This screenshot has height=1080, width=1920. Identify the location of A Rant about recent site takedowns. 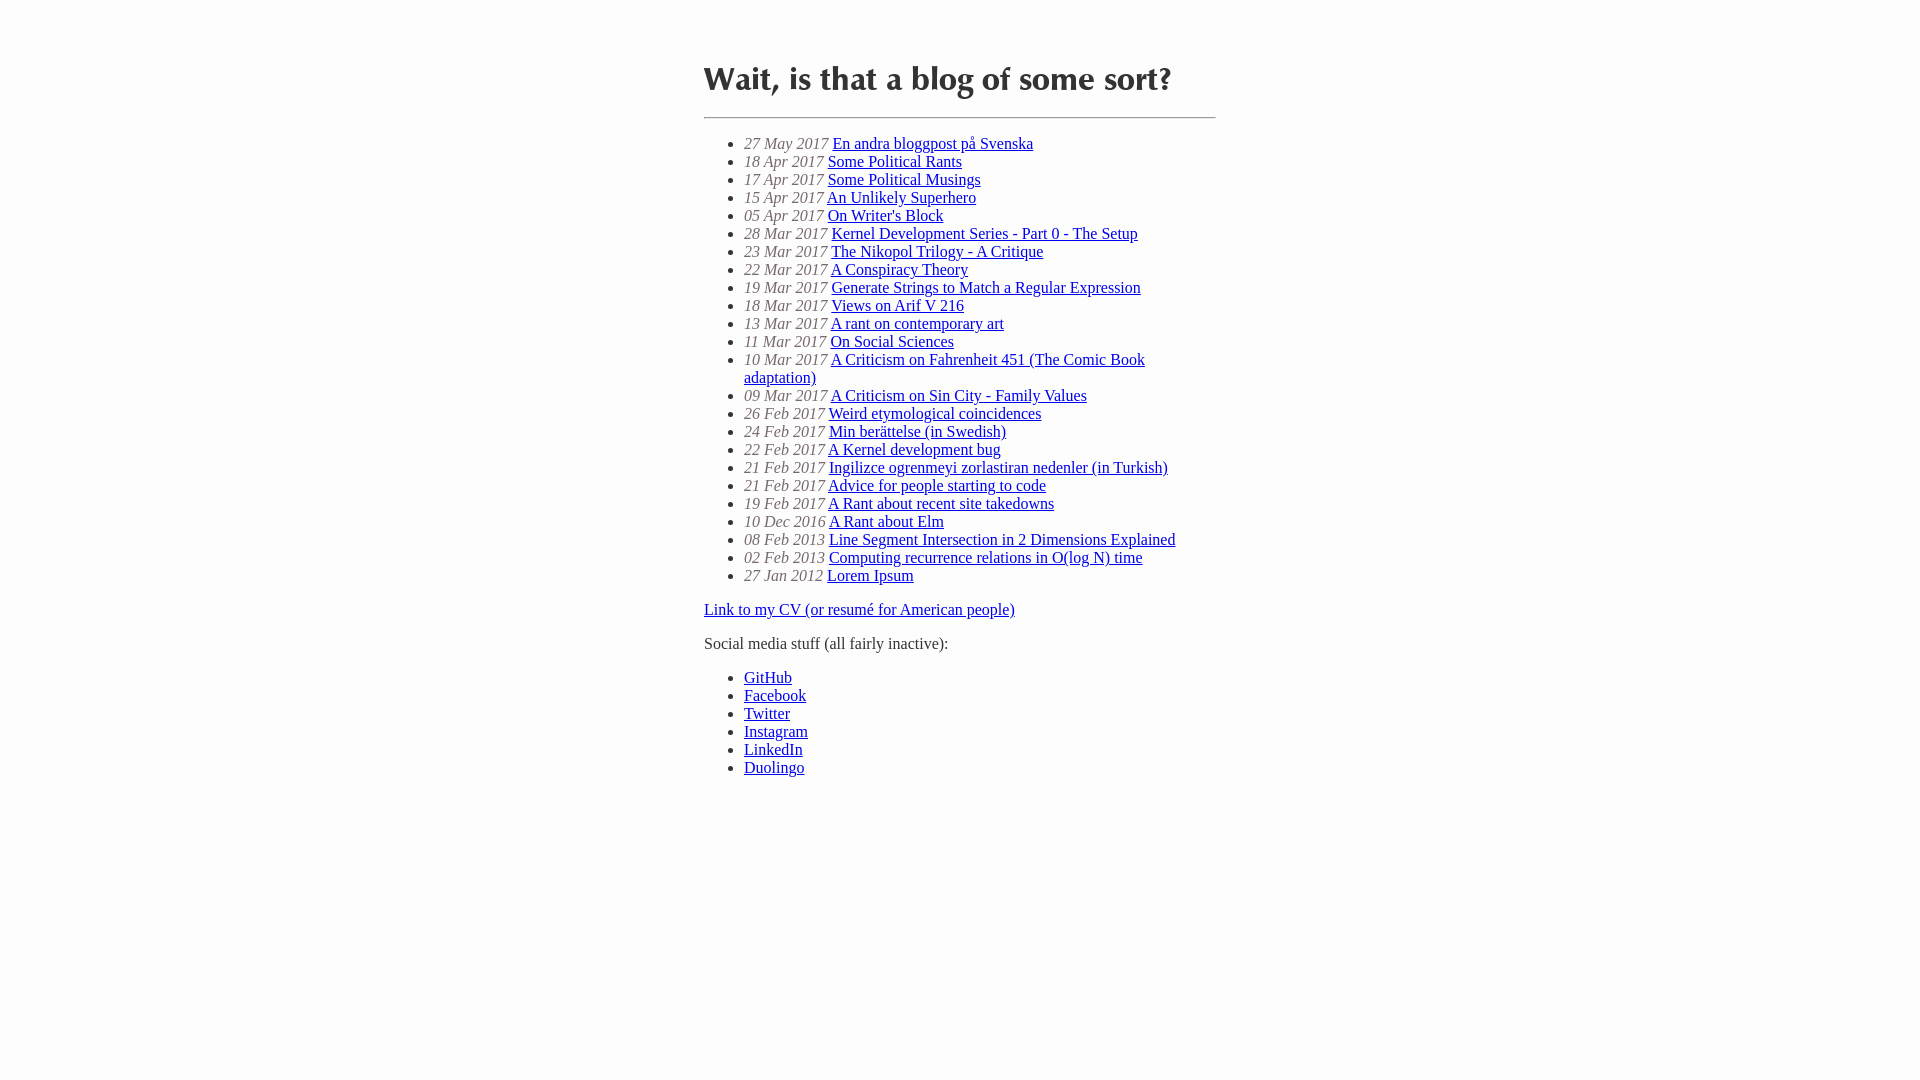
(941, 504).